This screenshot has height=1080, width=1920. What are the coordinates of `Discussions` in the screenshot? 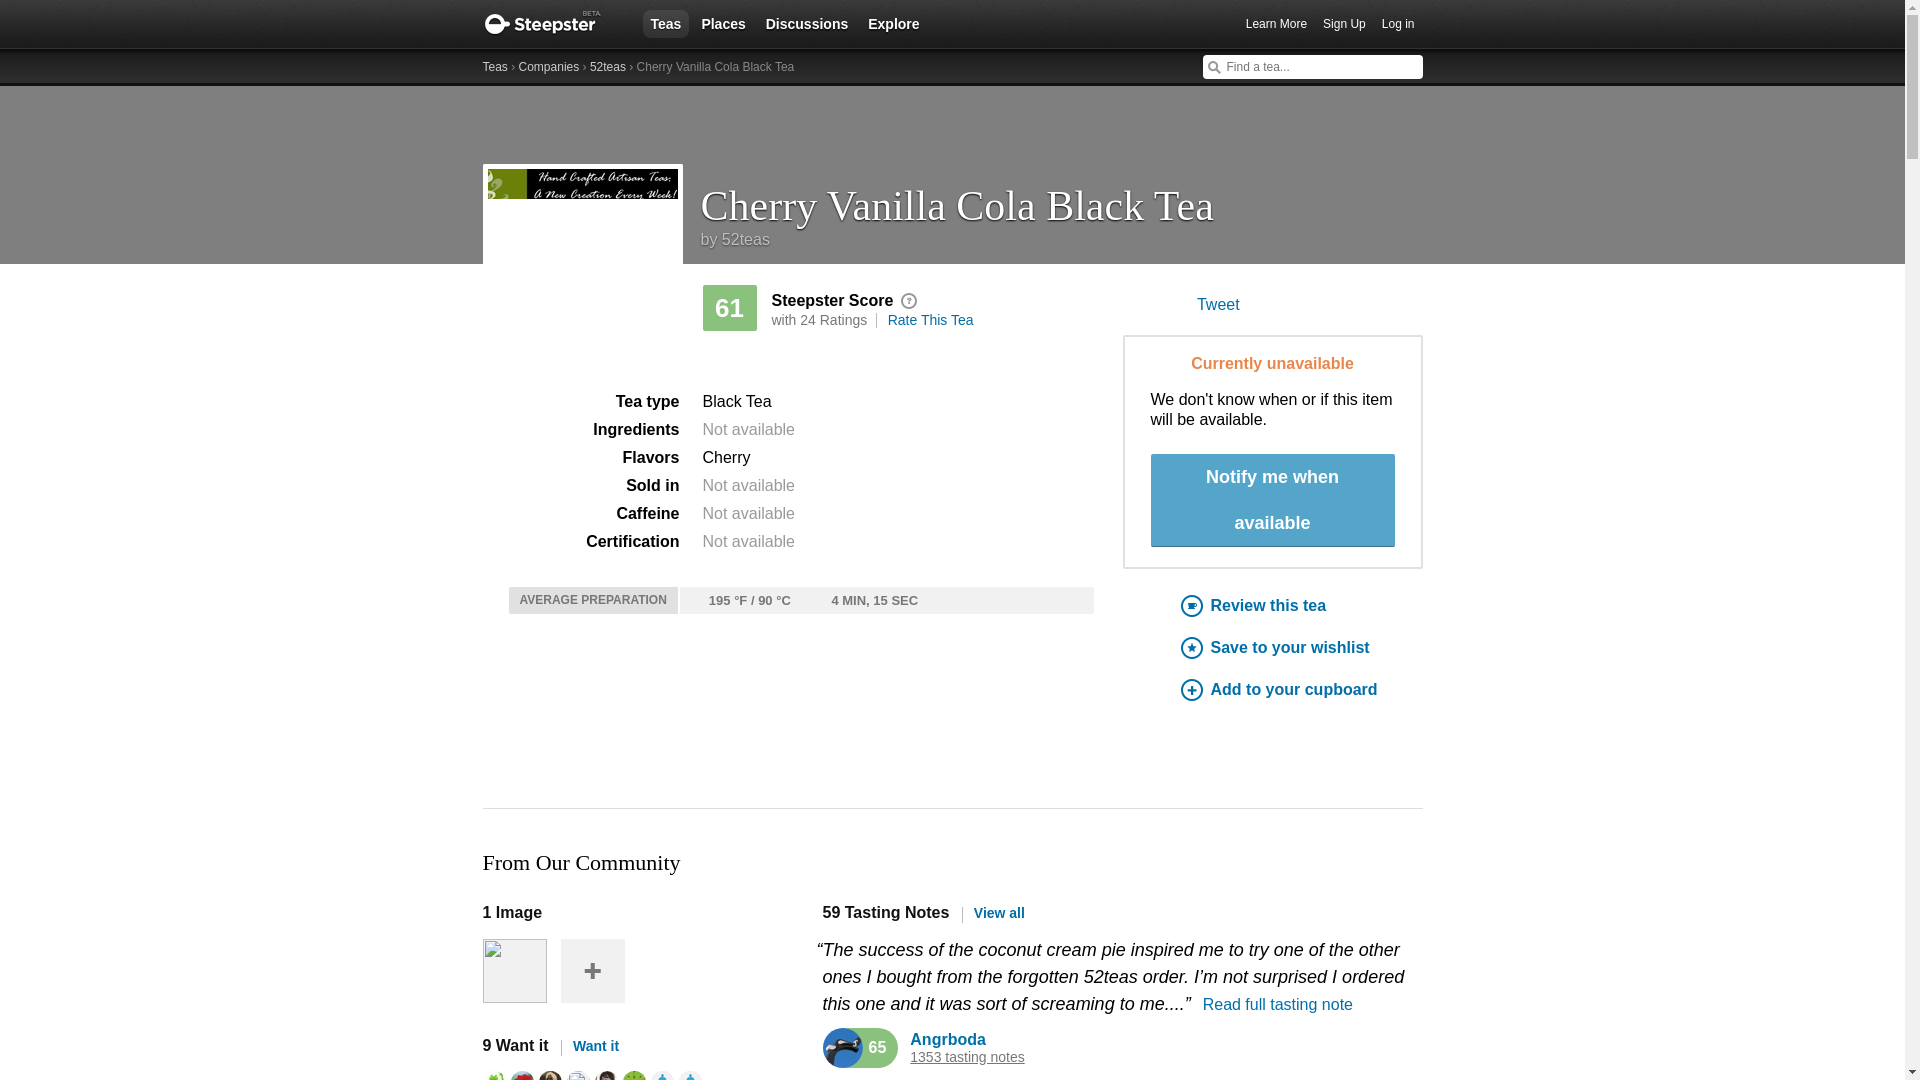 It's located at (807, 23).